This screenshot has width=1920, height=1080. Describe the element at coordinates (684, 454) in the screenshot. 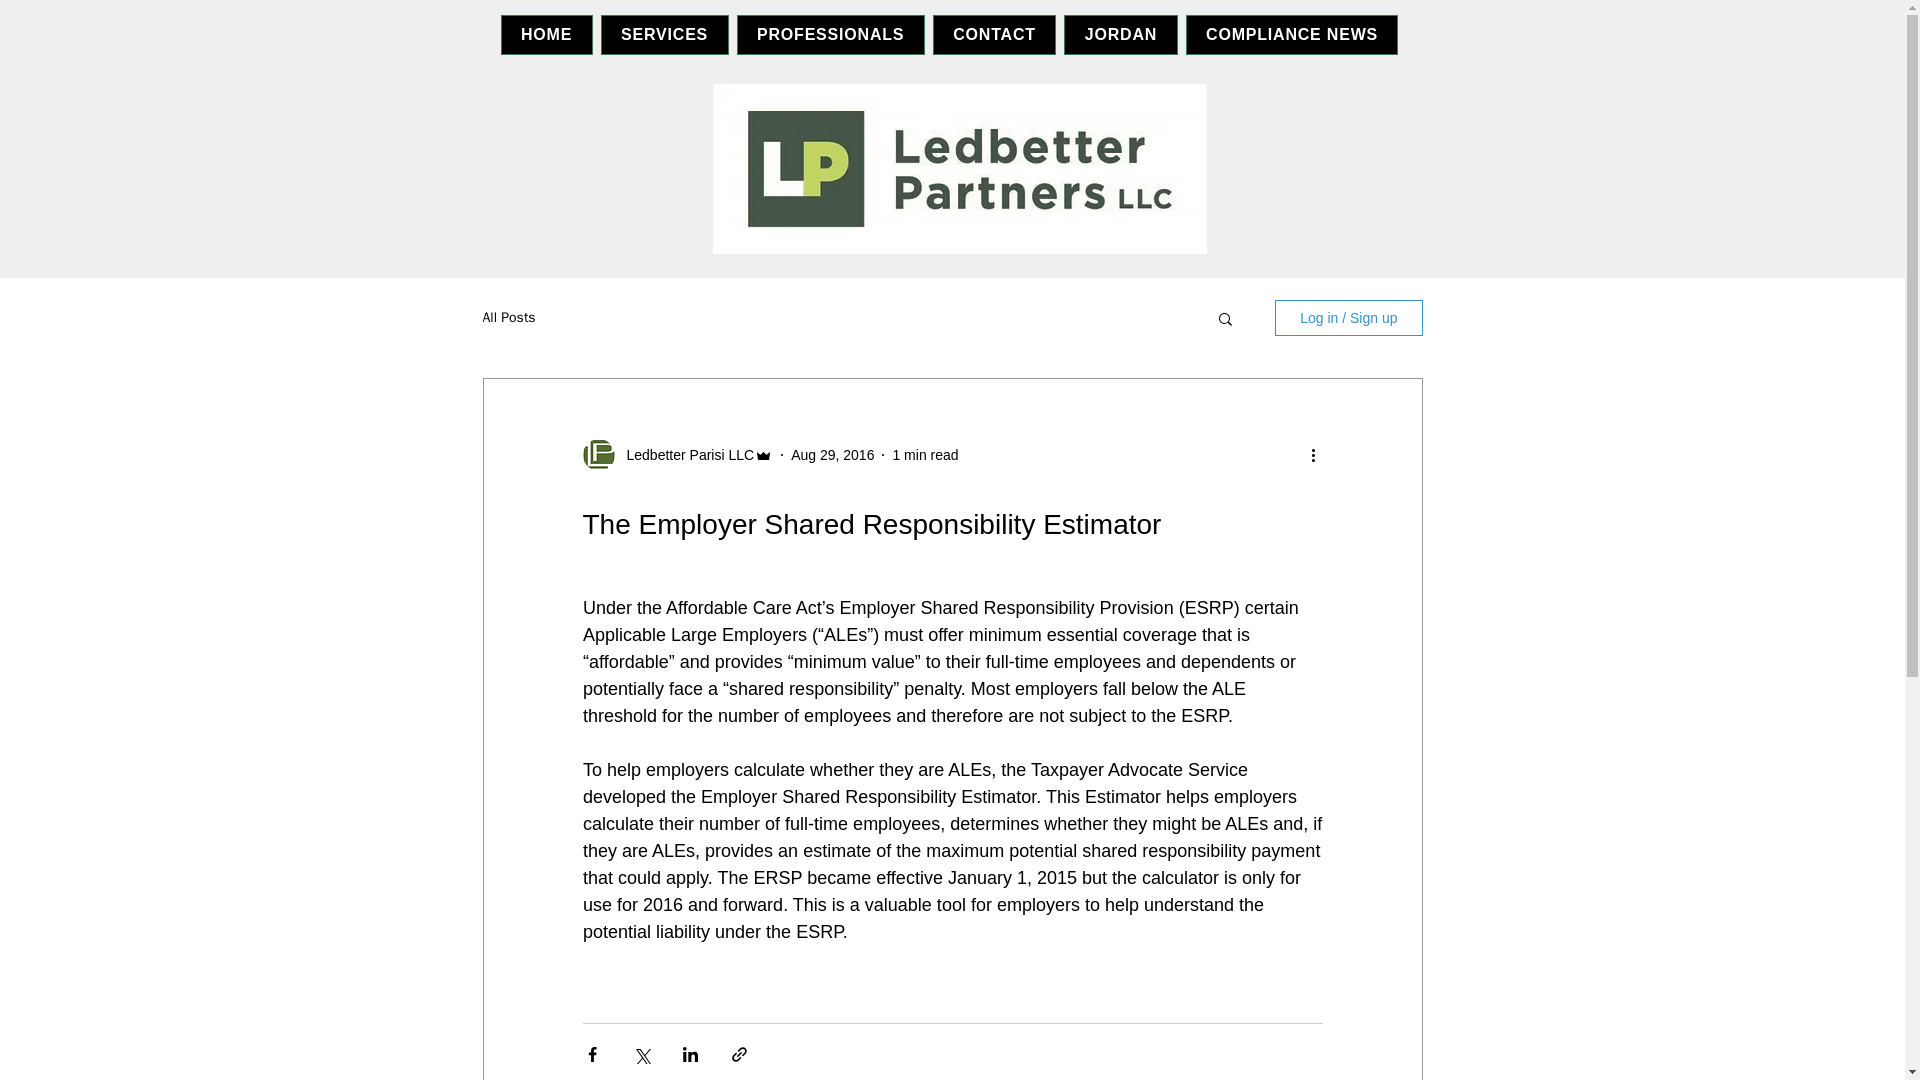

I see `Ledbetter Parisi LLC` at that location.